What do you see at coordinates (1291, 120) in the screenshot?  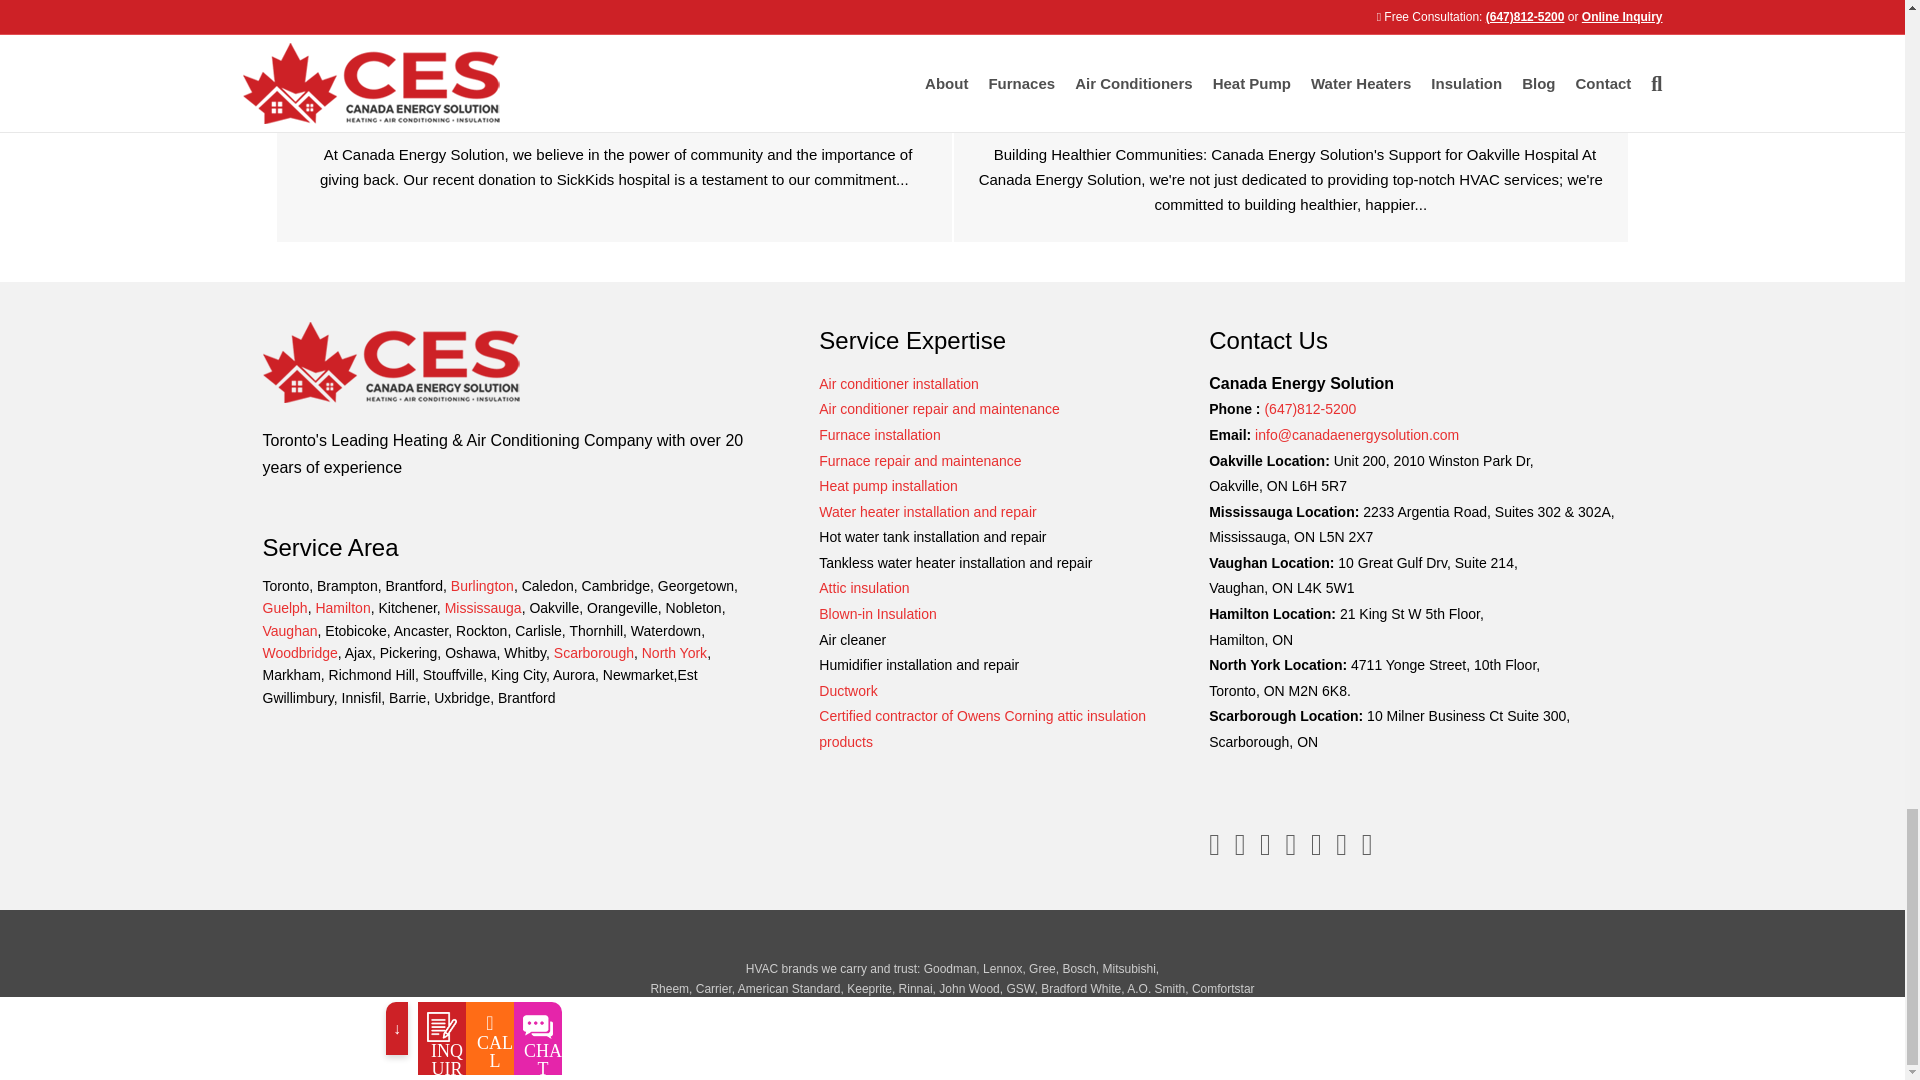 I see `Improving Local Healthcare: Our Support to Oakville Hospital` at bounding box center [1291, 120].